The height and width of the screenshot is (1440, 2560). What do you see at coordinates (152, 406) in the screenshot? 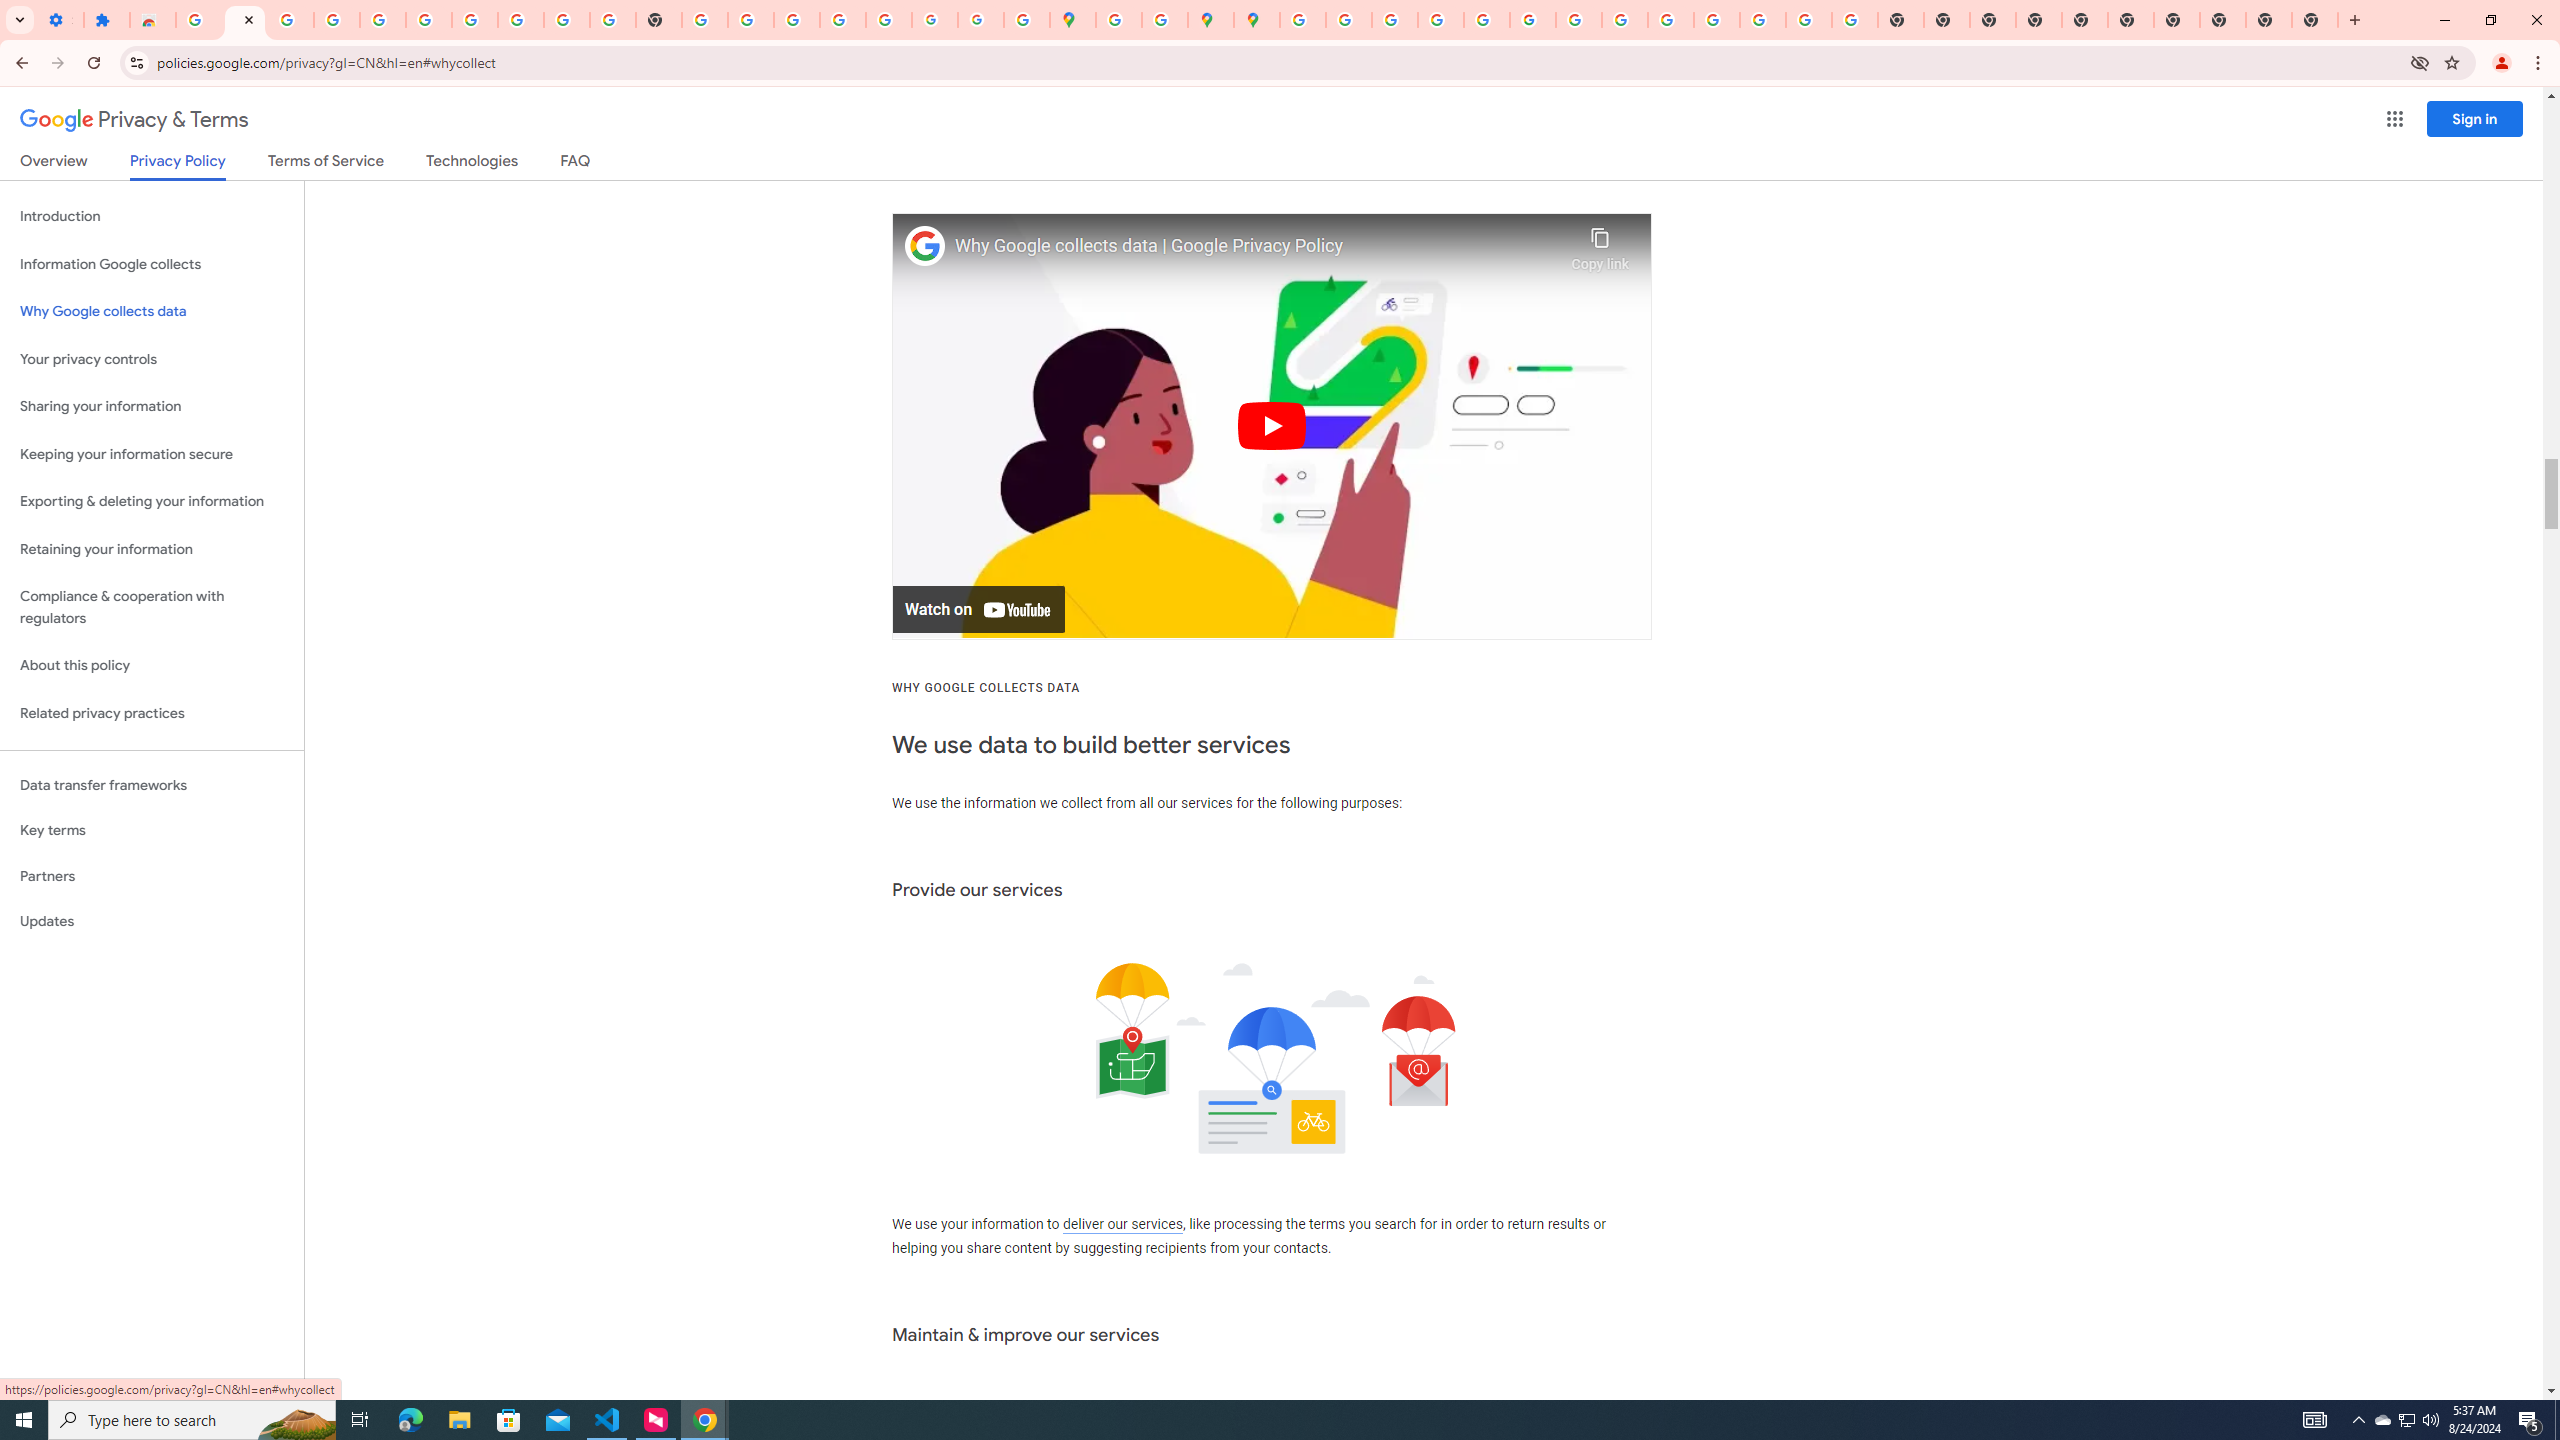
I see `Sharing your information` at bounding box center [152, 406].